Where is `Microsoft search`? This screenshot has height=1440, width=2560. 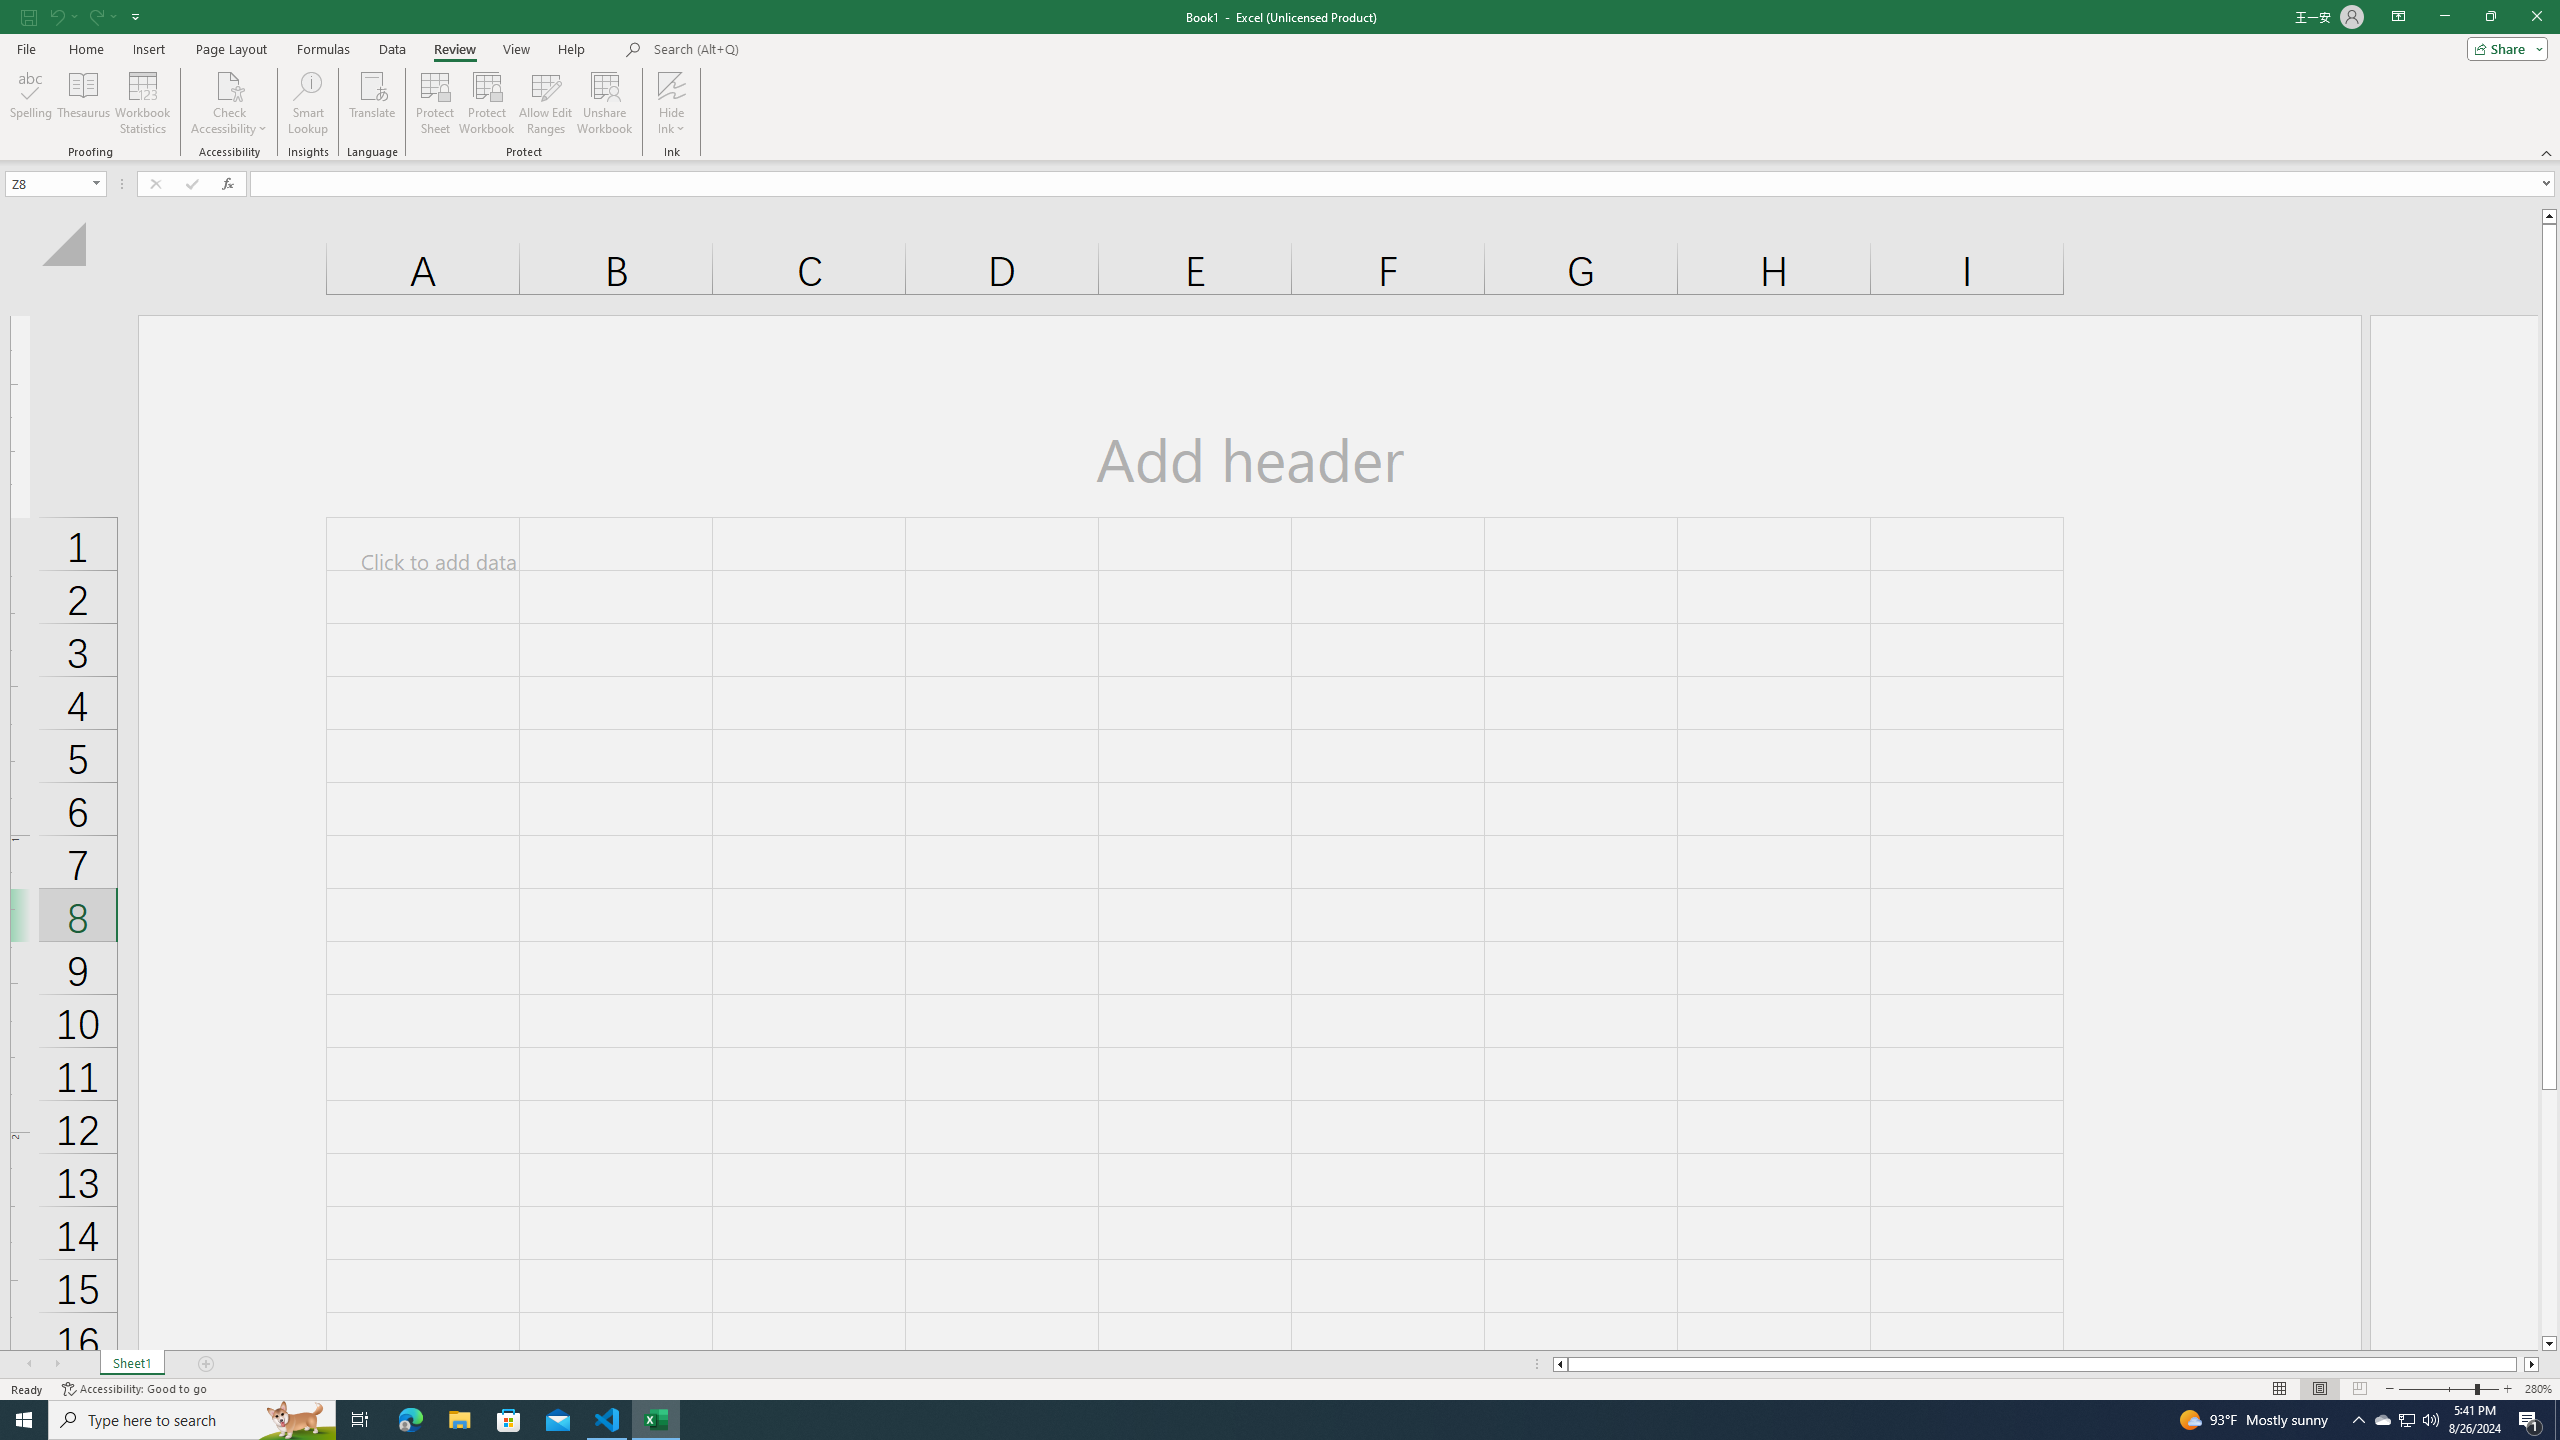 Microsoft search is located at coordinates (792, 50).